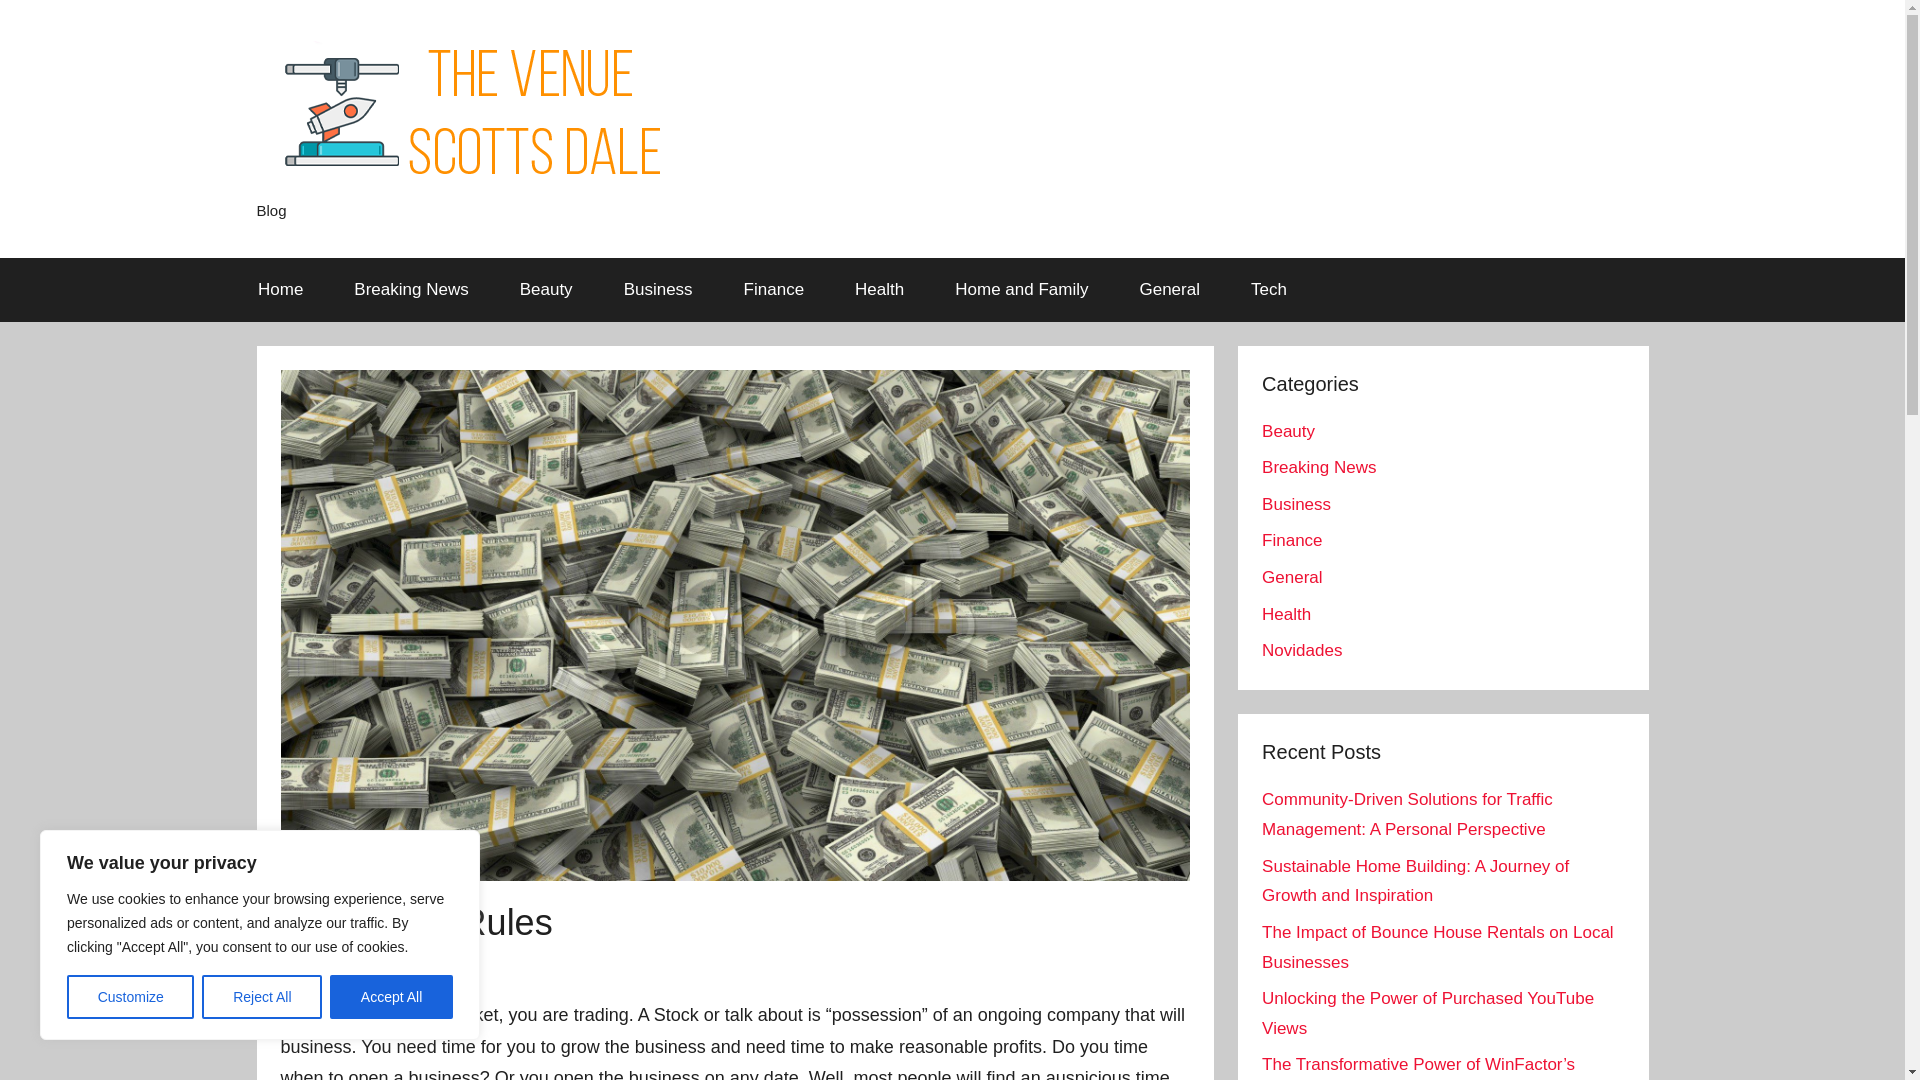  I want to click on Business, so click(1296, 504).